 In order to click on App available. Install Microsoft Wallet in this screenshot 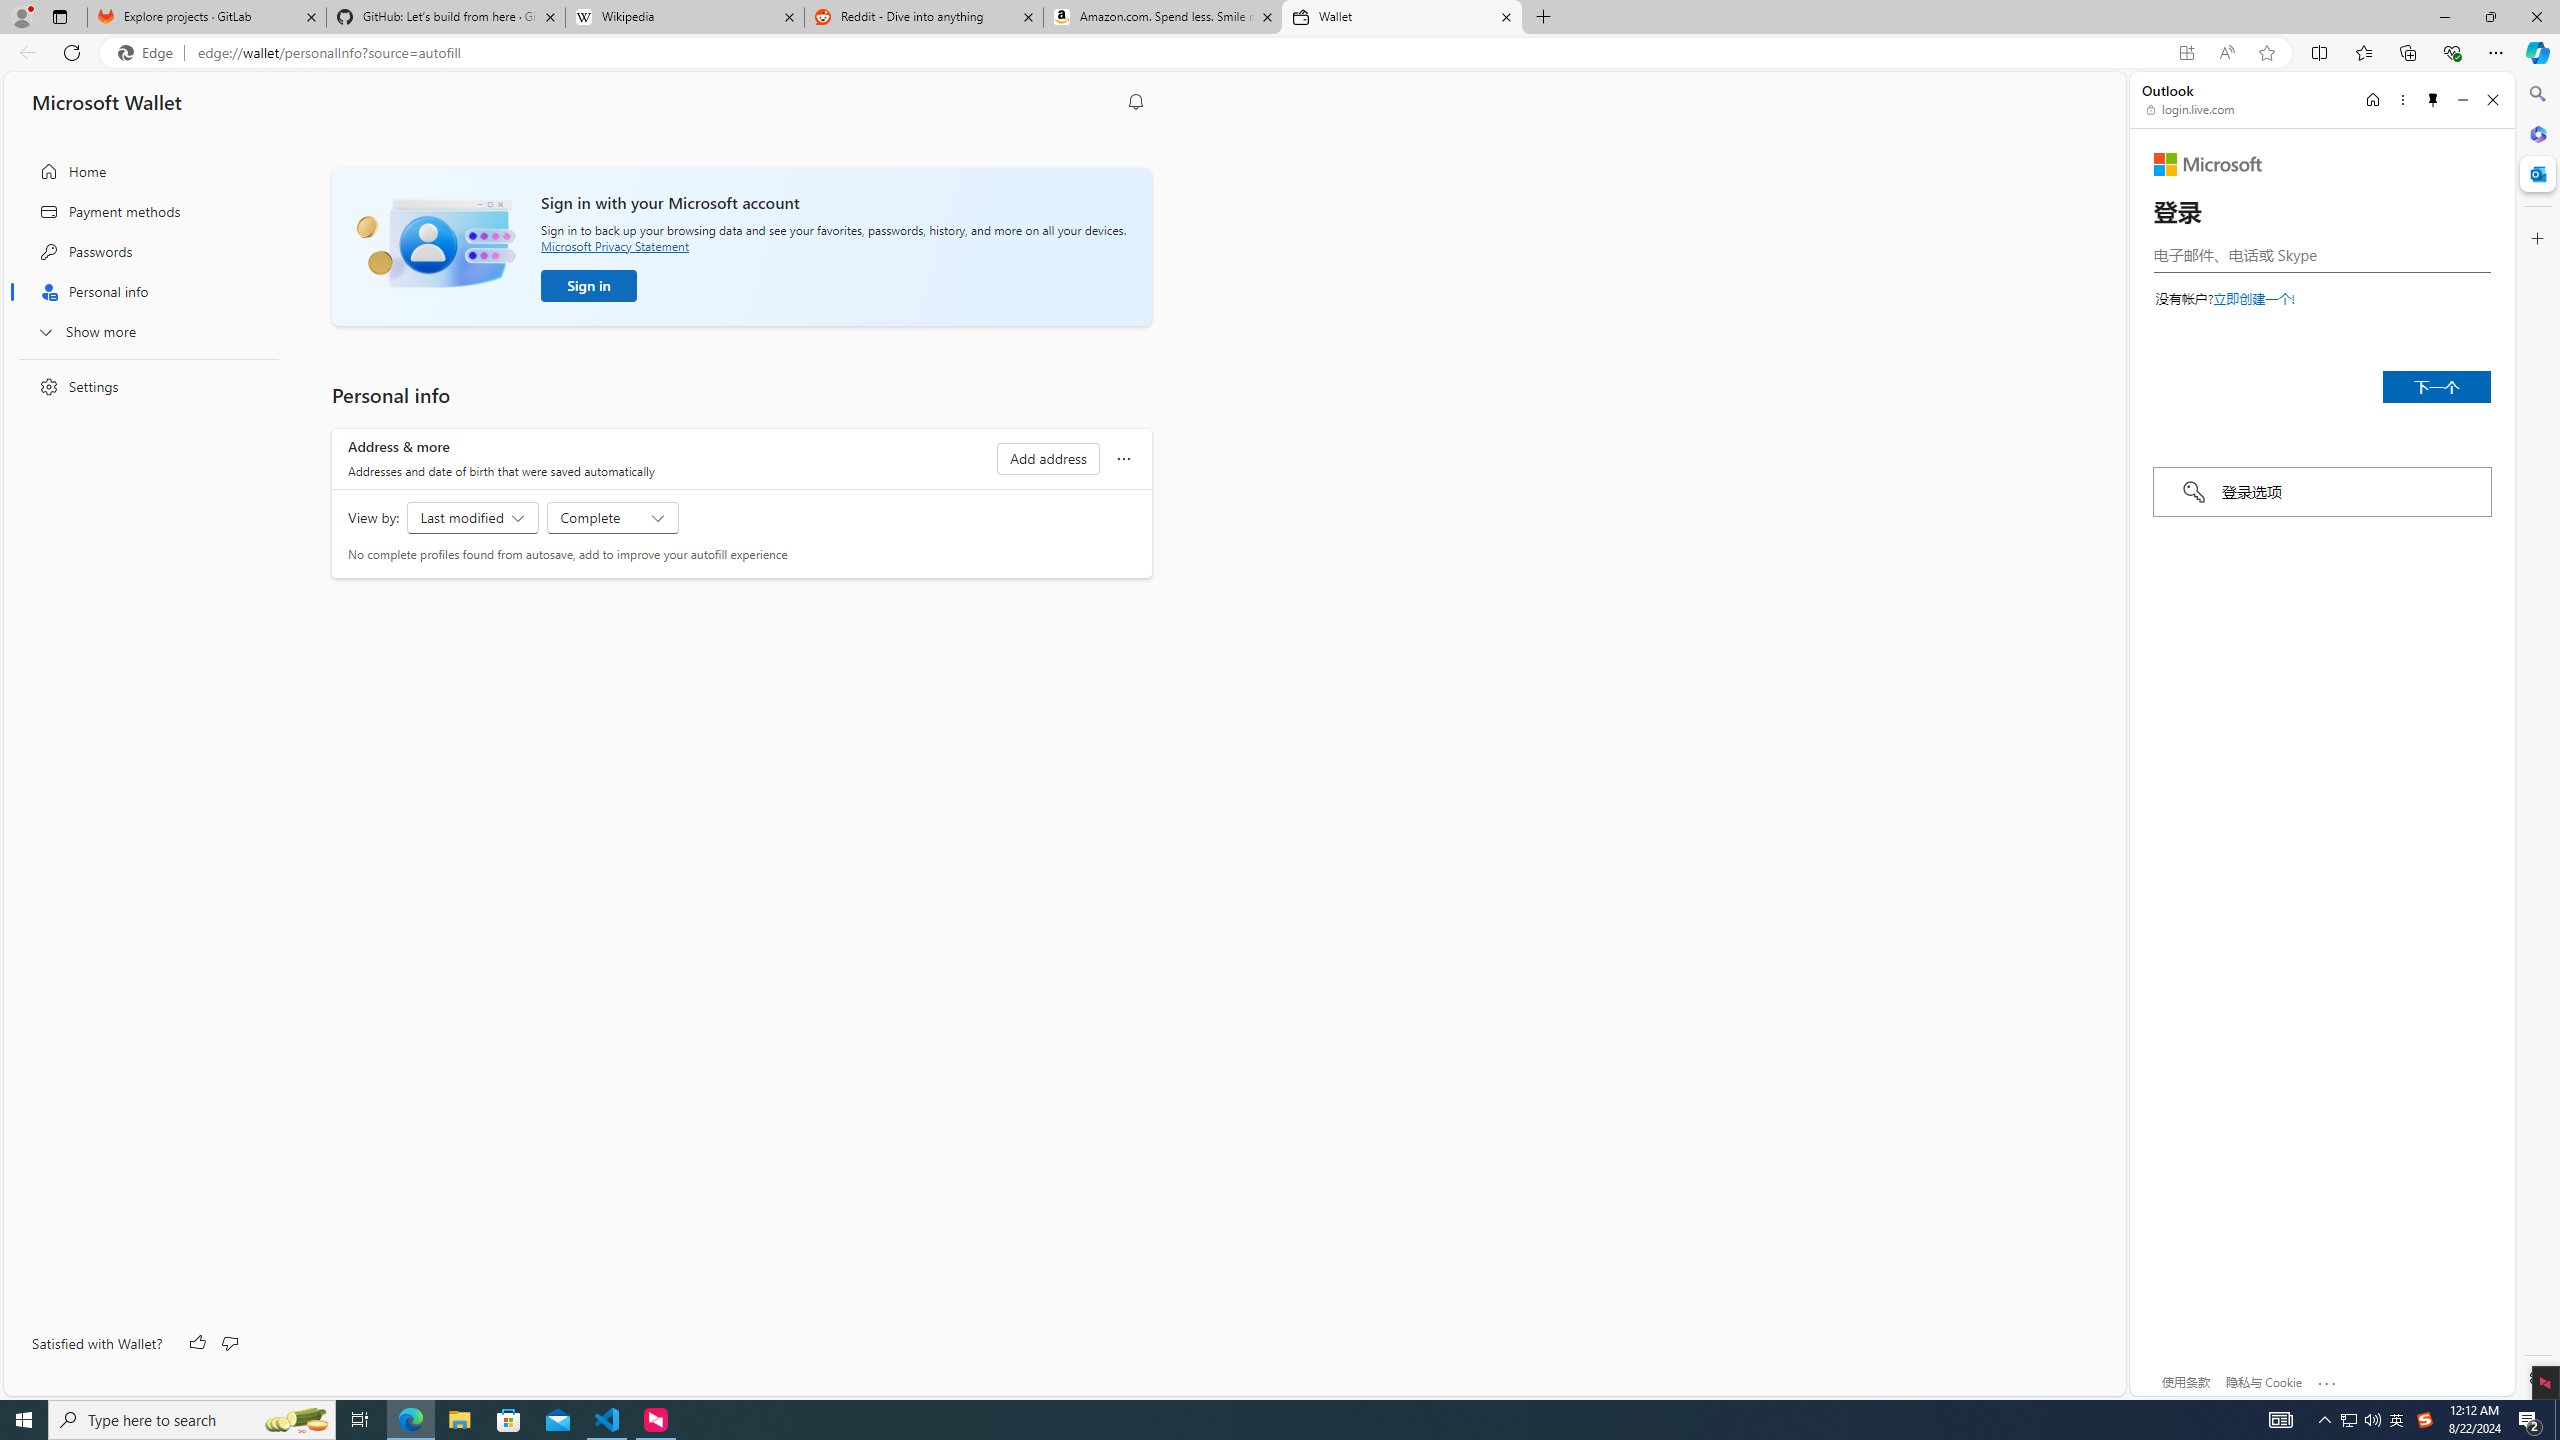, I will do `click(2186, 53)`.